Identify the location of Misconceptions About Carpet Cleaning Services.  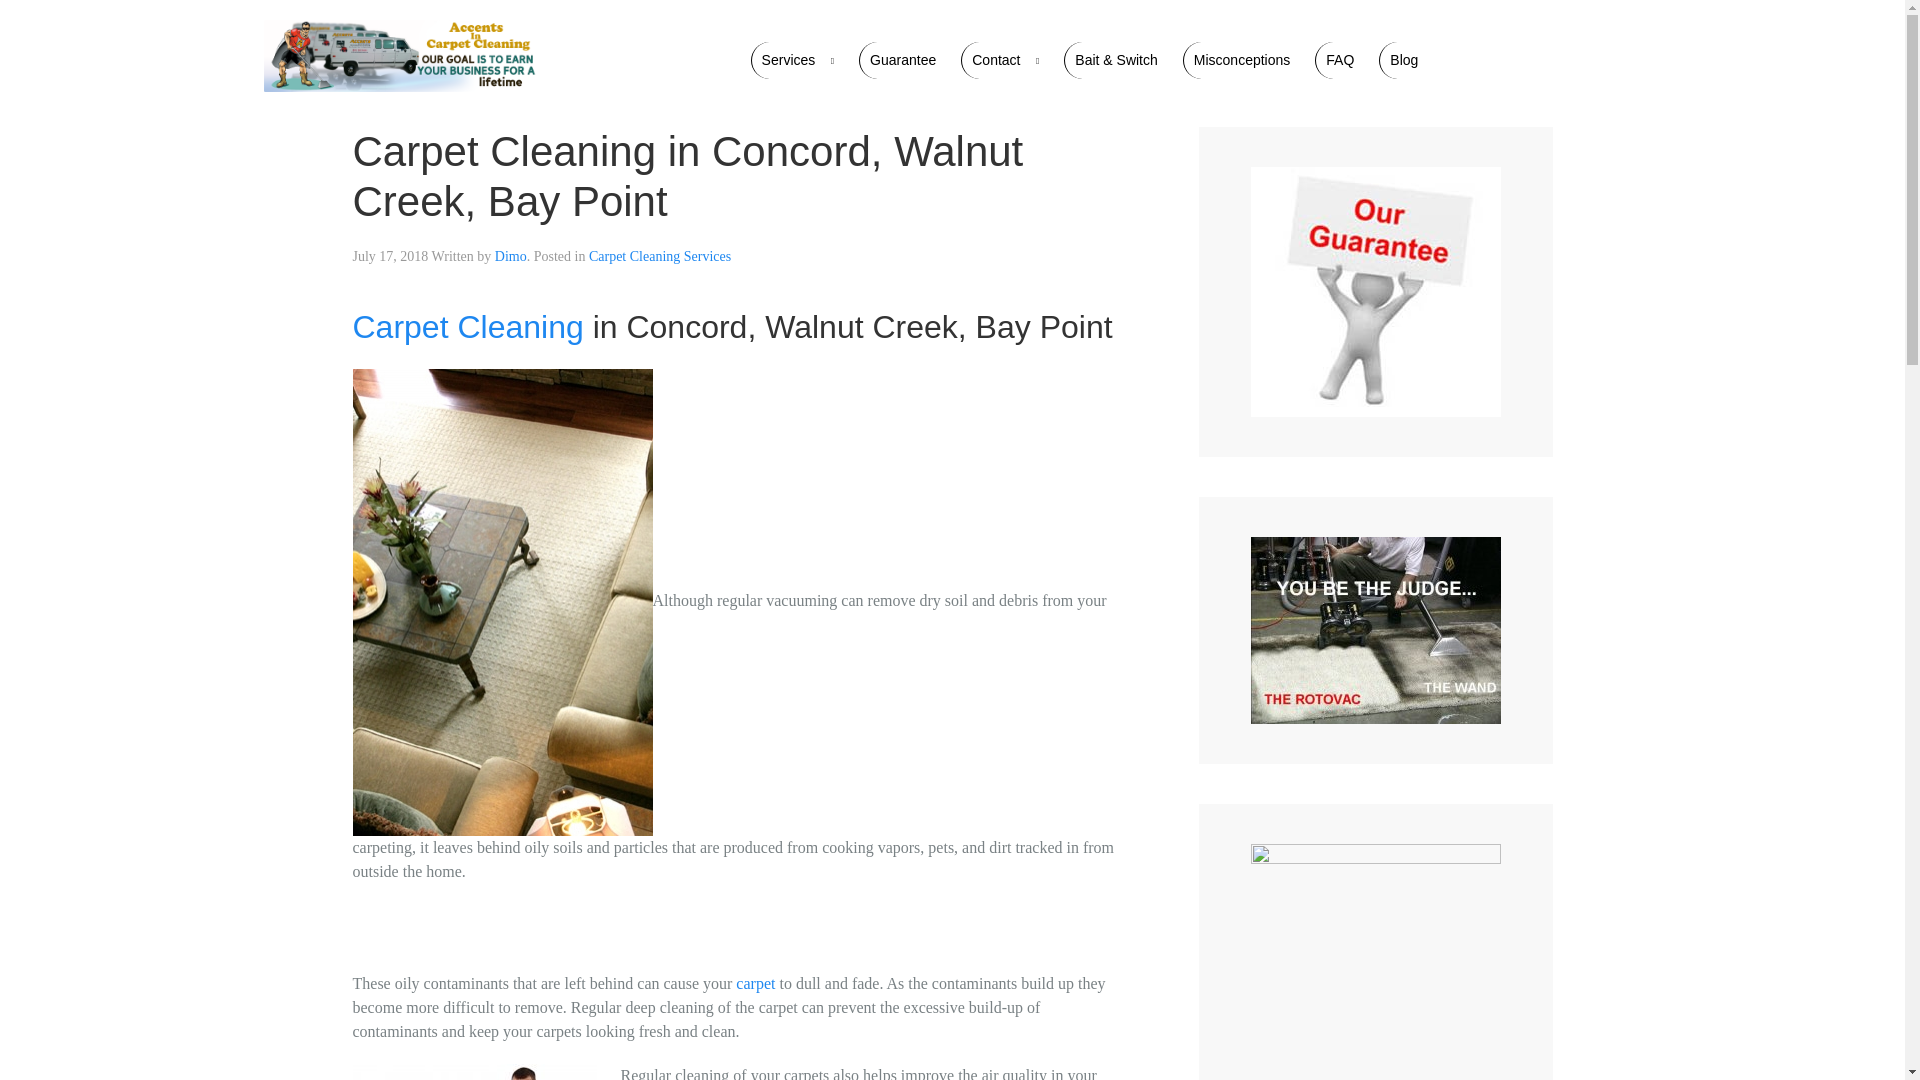
(1242, 60).